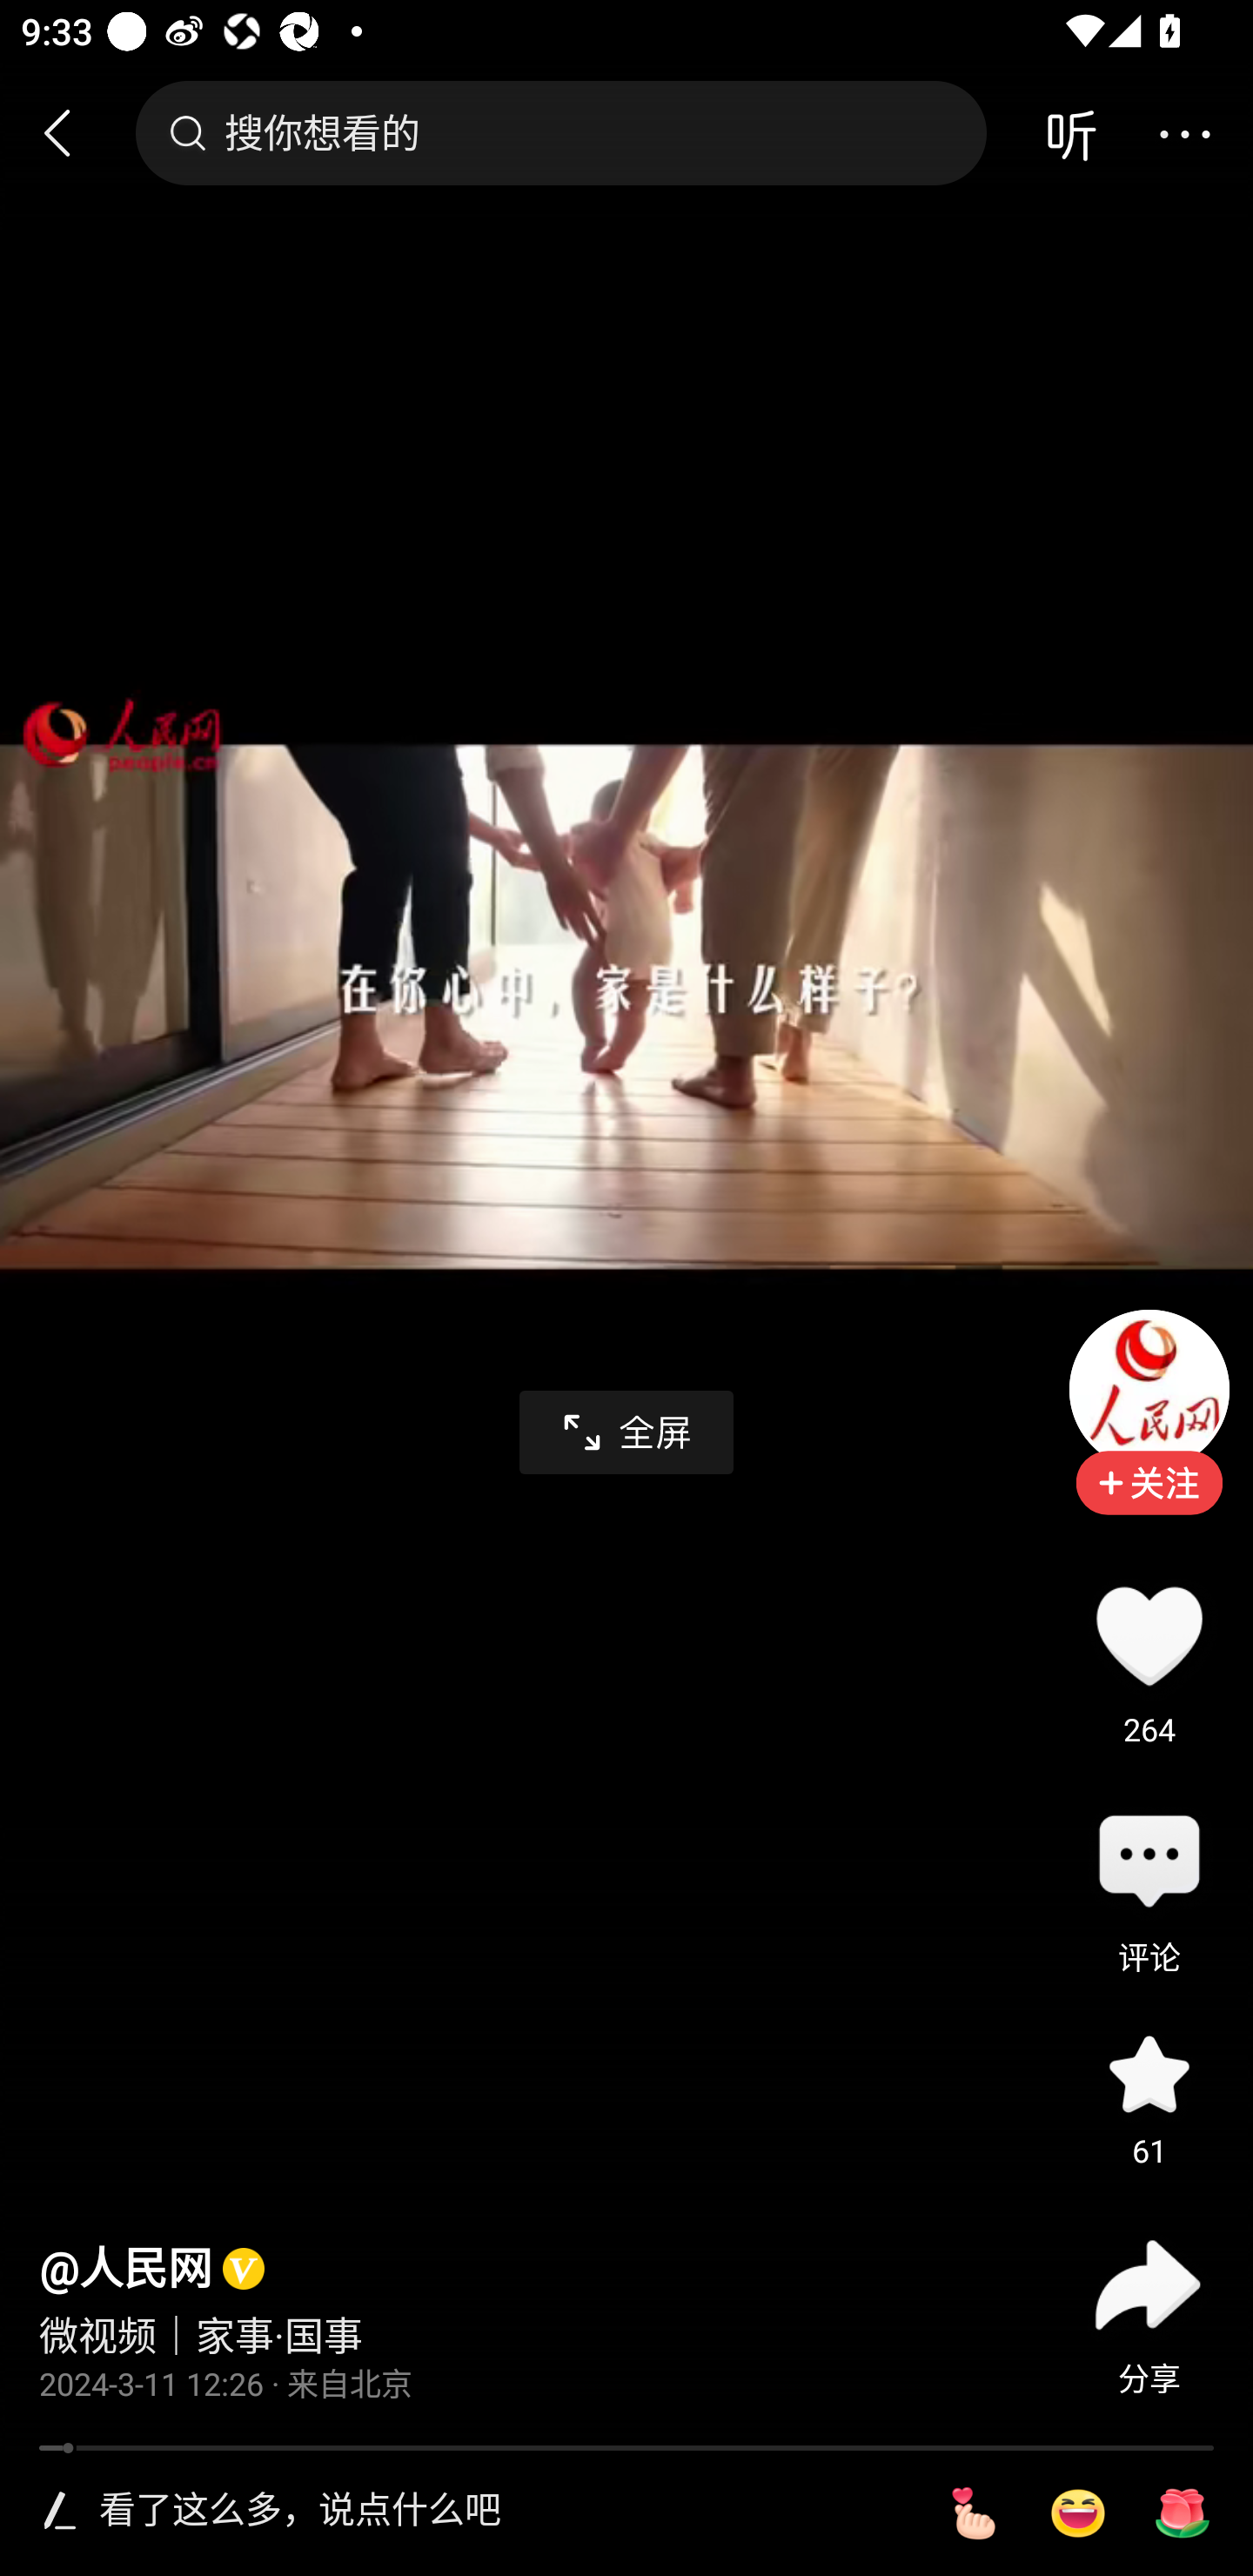 Image resolution: width=1253 pixels, height=2576 pixels. Describe the element at coordinates (70, 132) in the screenshot. I see `返回` at that location.